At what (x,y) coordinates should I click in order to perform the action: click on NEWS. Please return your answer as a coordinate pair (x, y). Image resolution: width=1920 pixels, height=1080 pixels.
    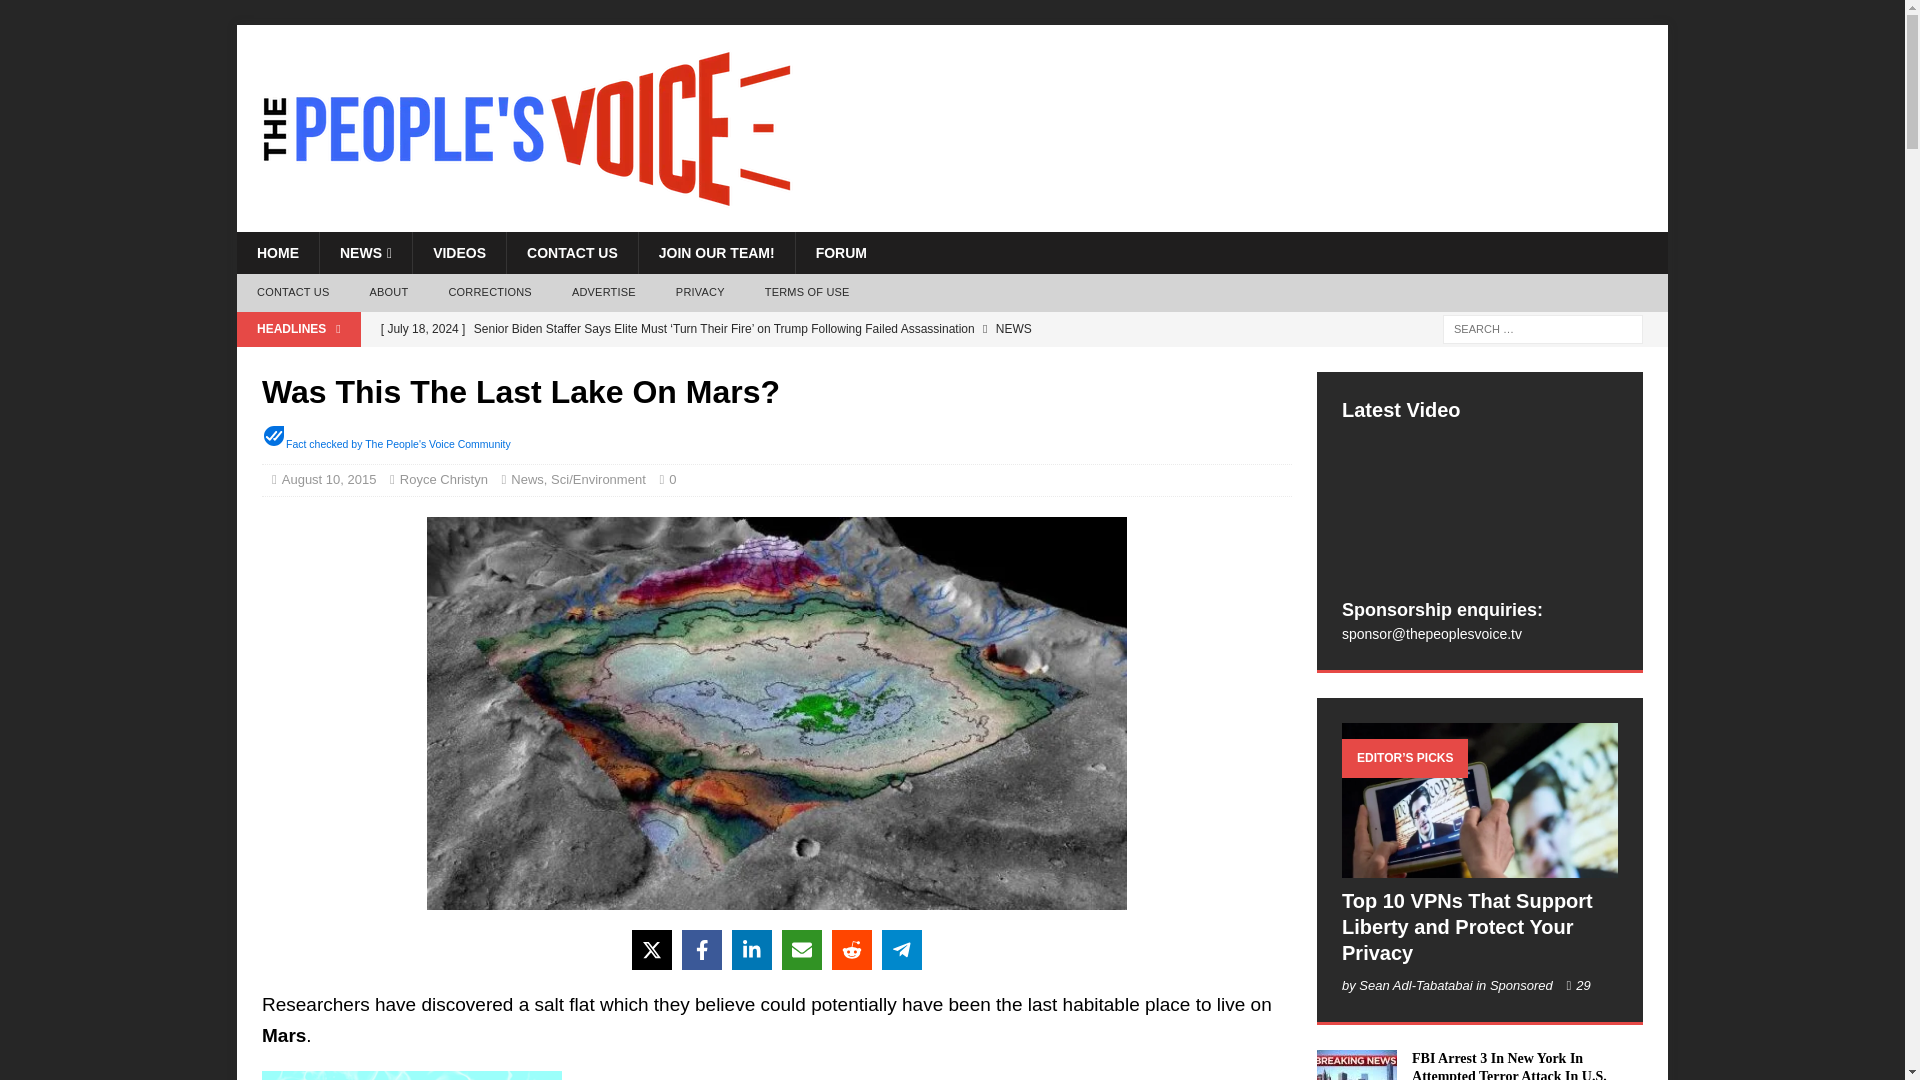
    Looking at the image, I should click on (365, 253).